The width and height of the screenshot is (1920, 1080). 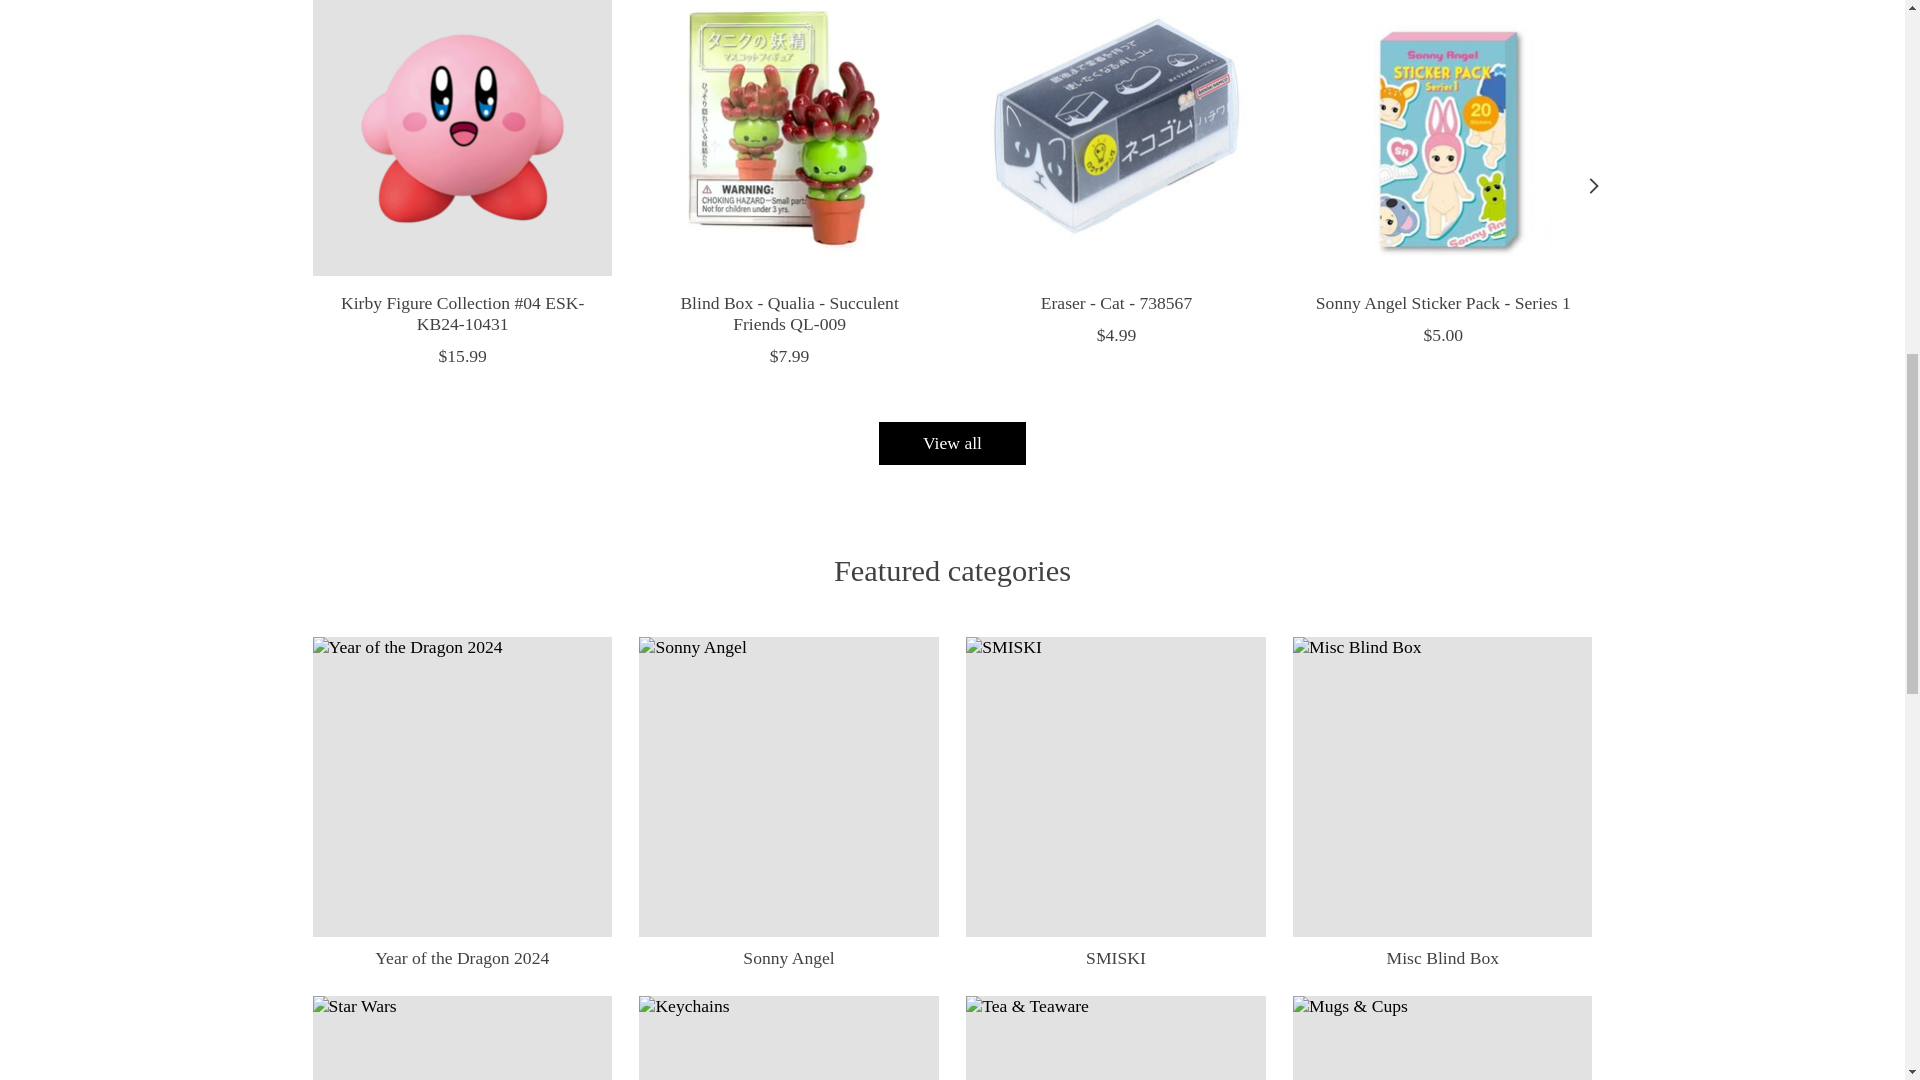 What do you see at coordinates (1115, 138) in the screenshot?
I see `Sun Star Eraser - Cat - 738567` at bounding box center [1115, 138].